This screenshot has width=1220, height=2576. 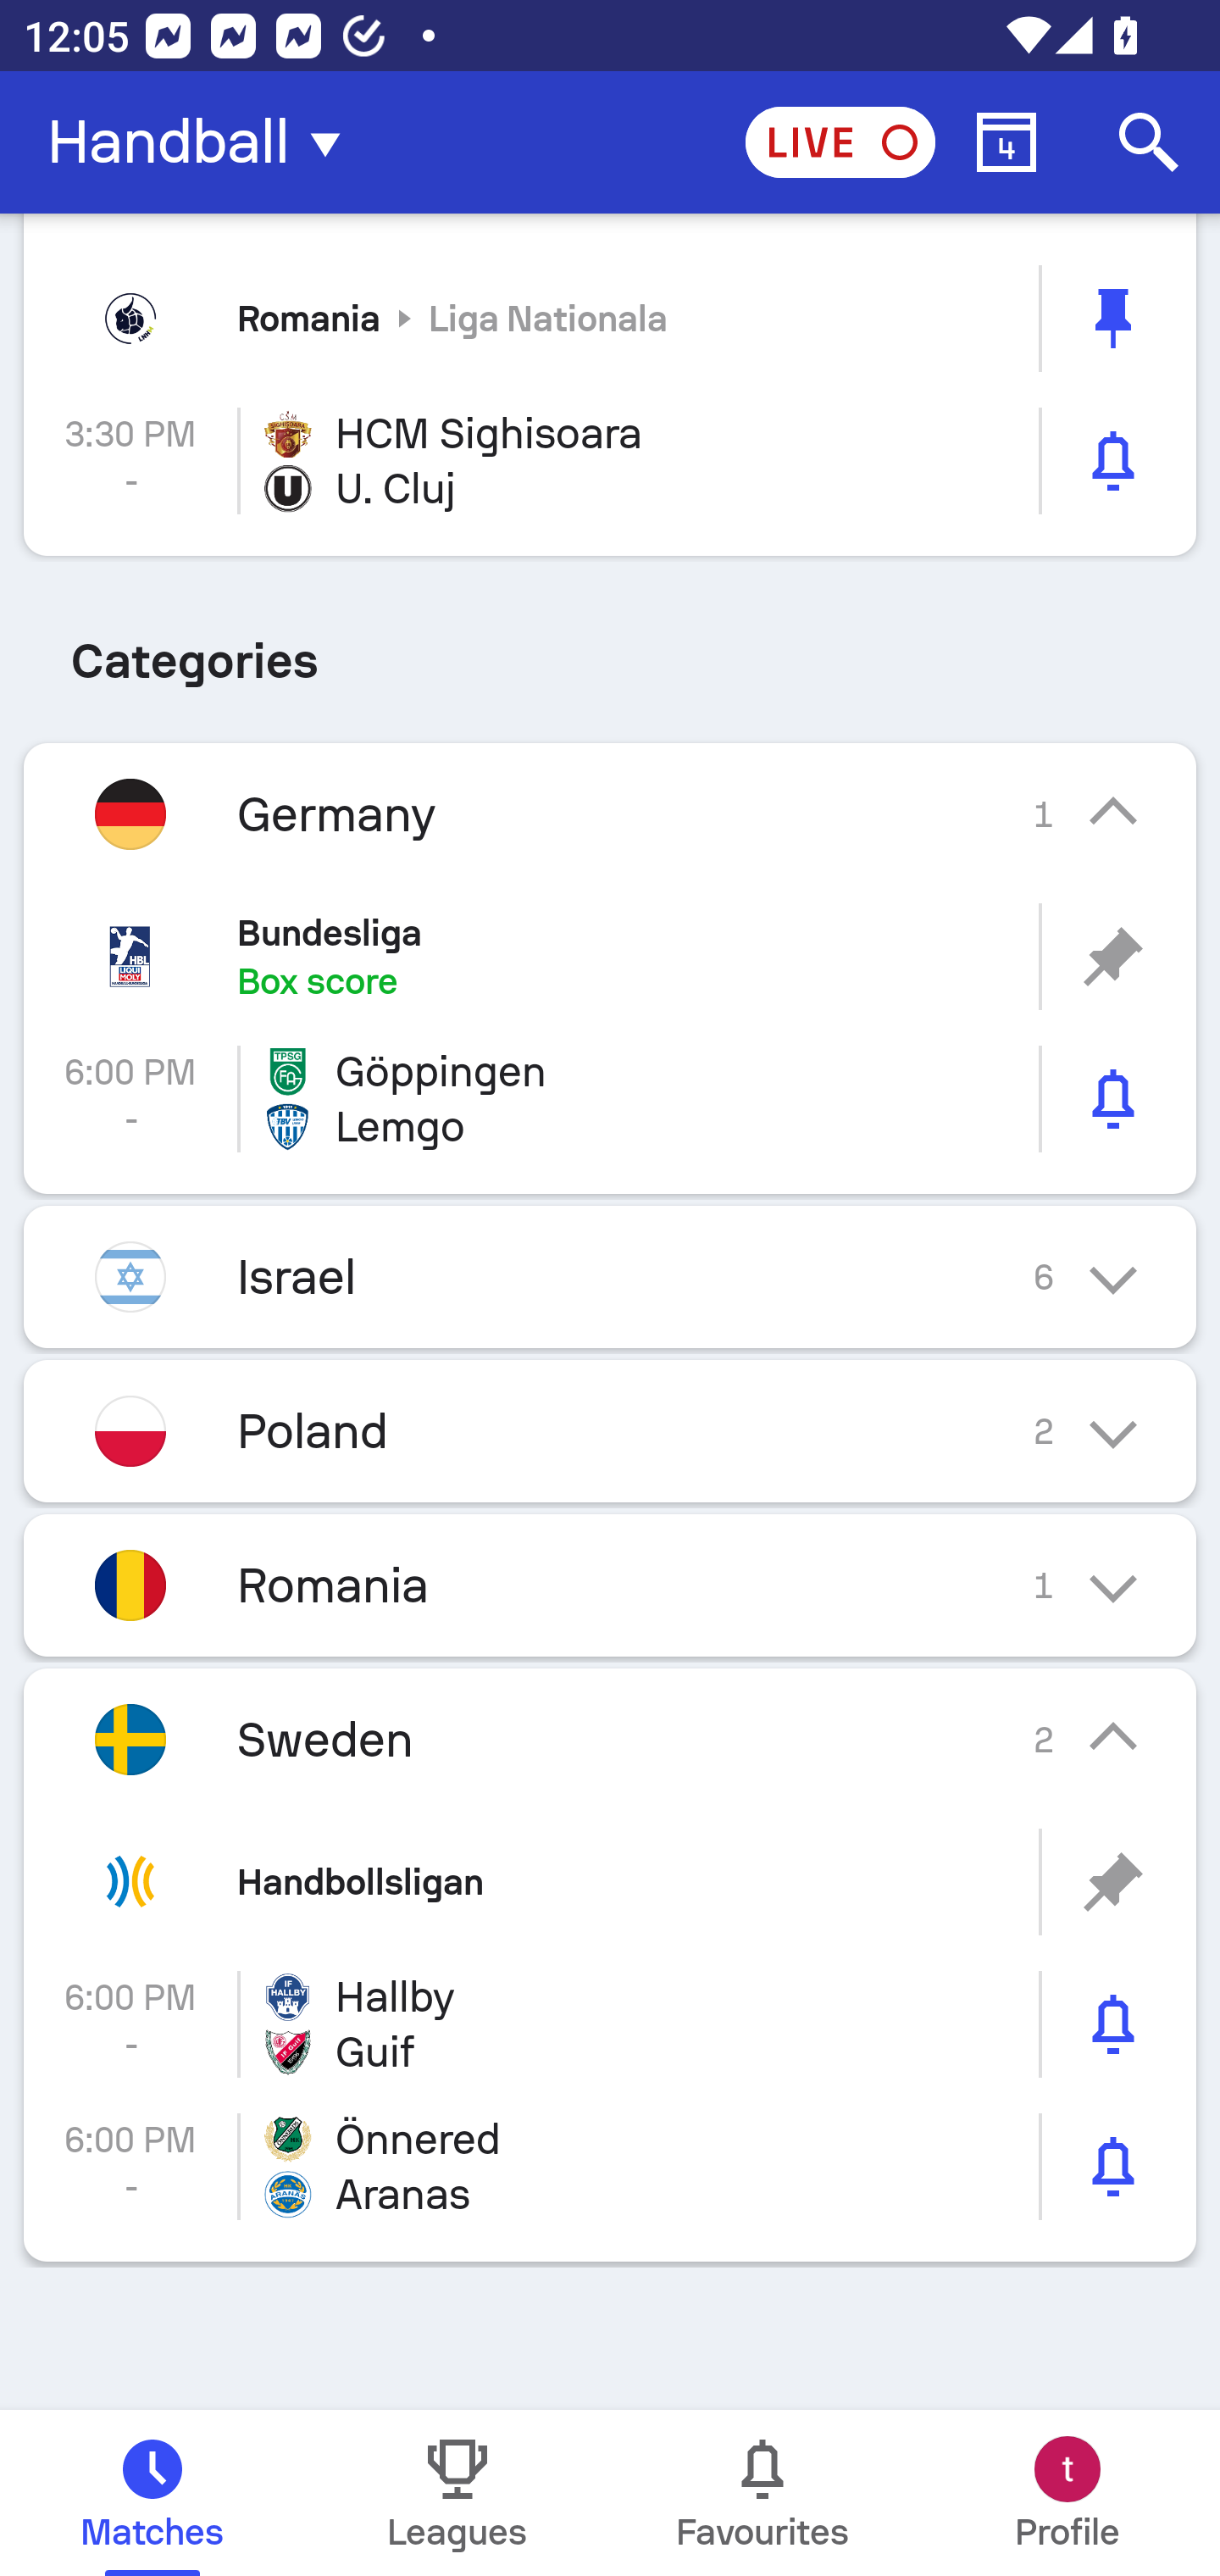 What do you see at coordinates (610, 1585) in the screenshot?
I see `Romania 1` at bounding box center [610, 1585].